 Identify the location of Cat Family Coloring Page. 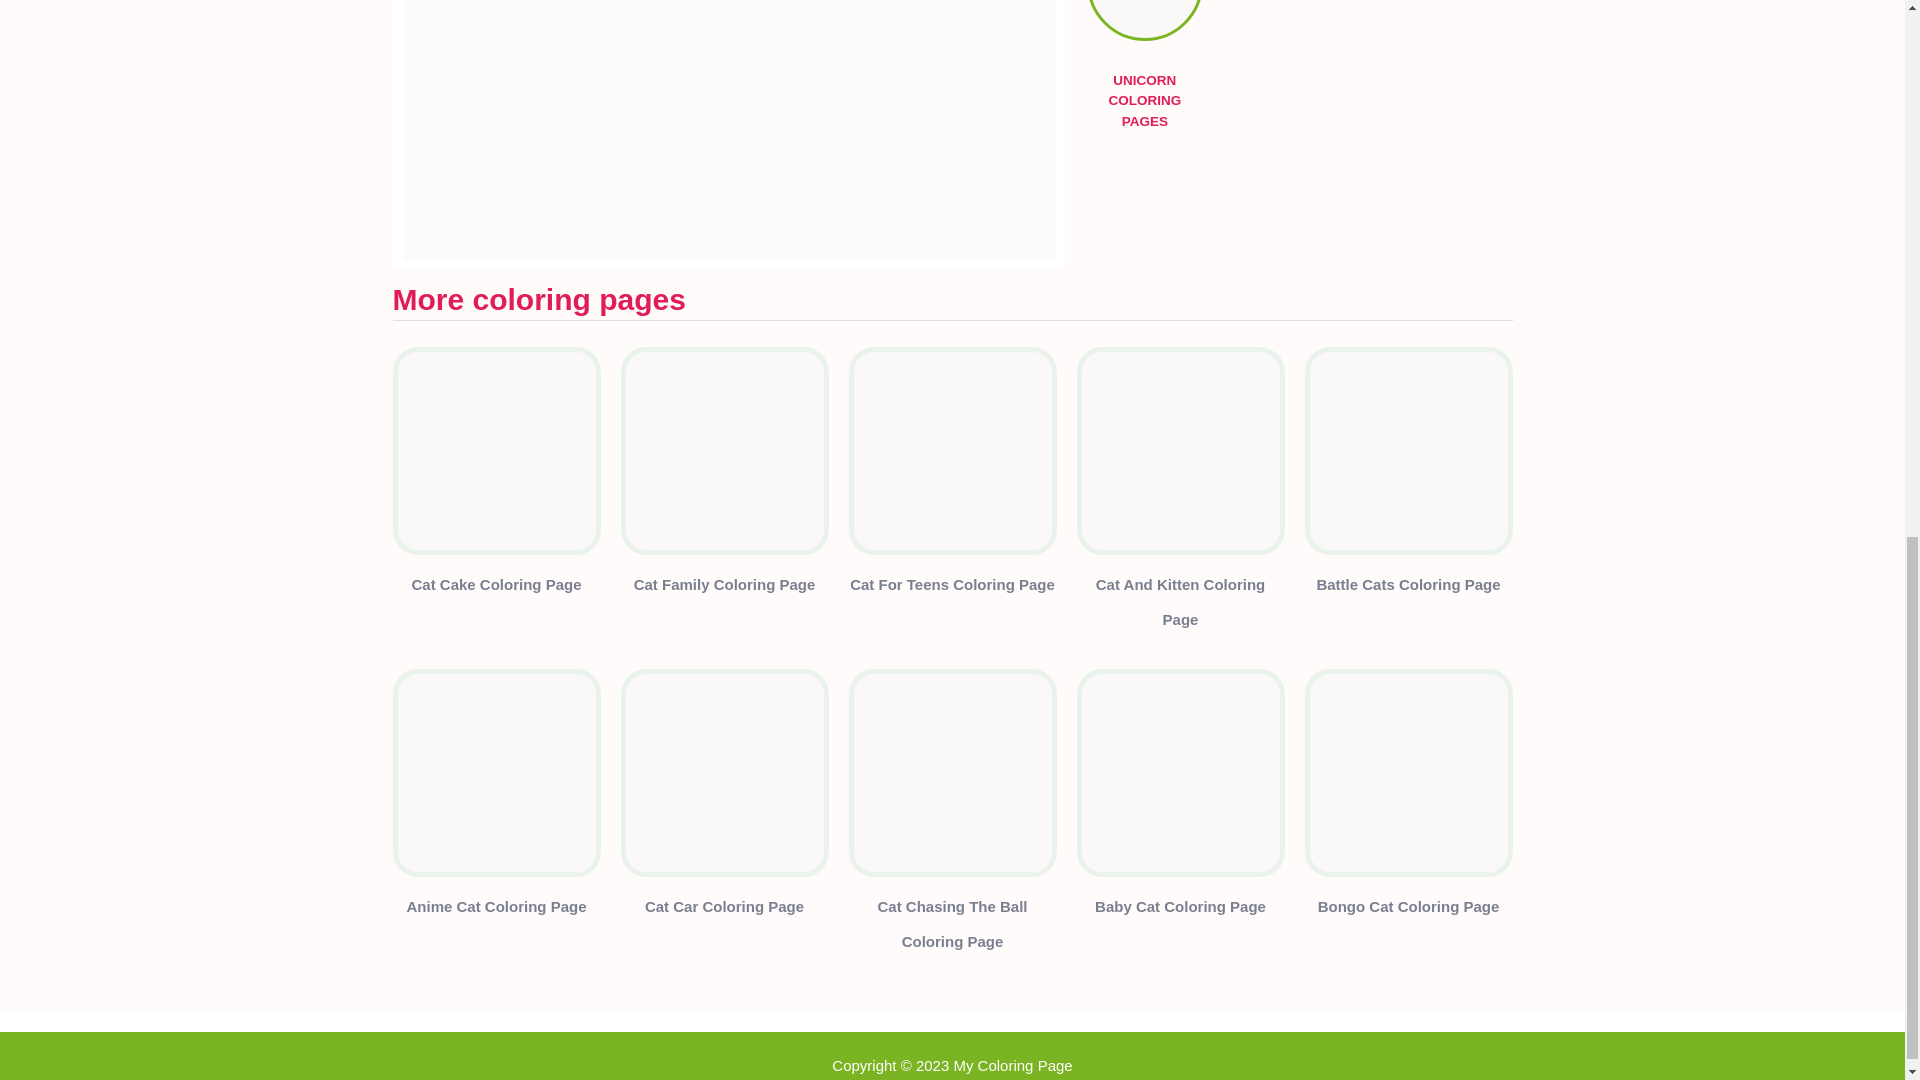
(724, 588).